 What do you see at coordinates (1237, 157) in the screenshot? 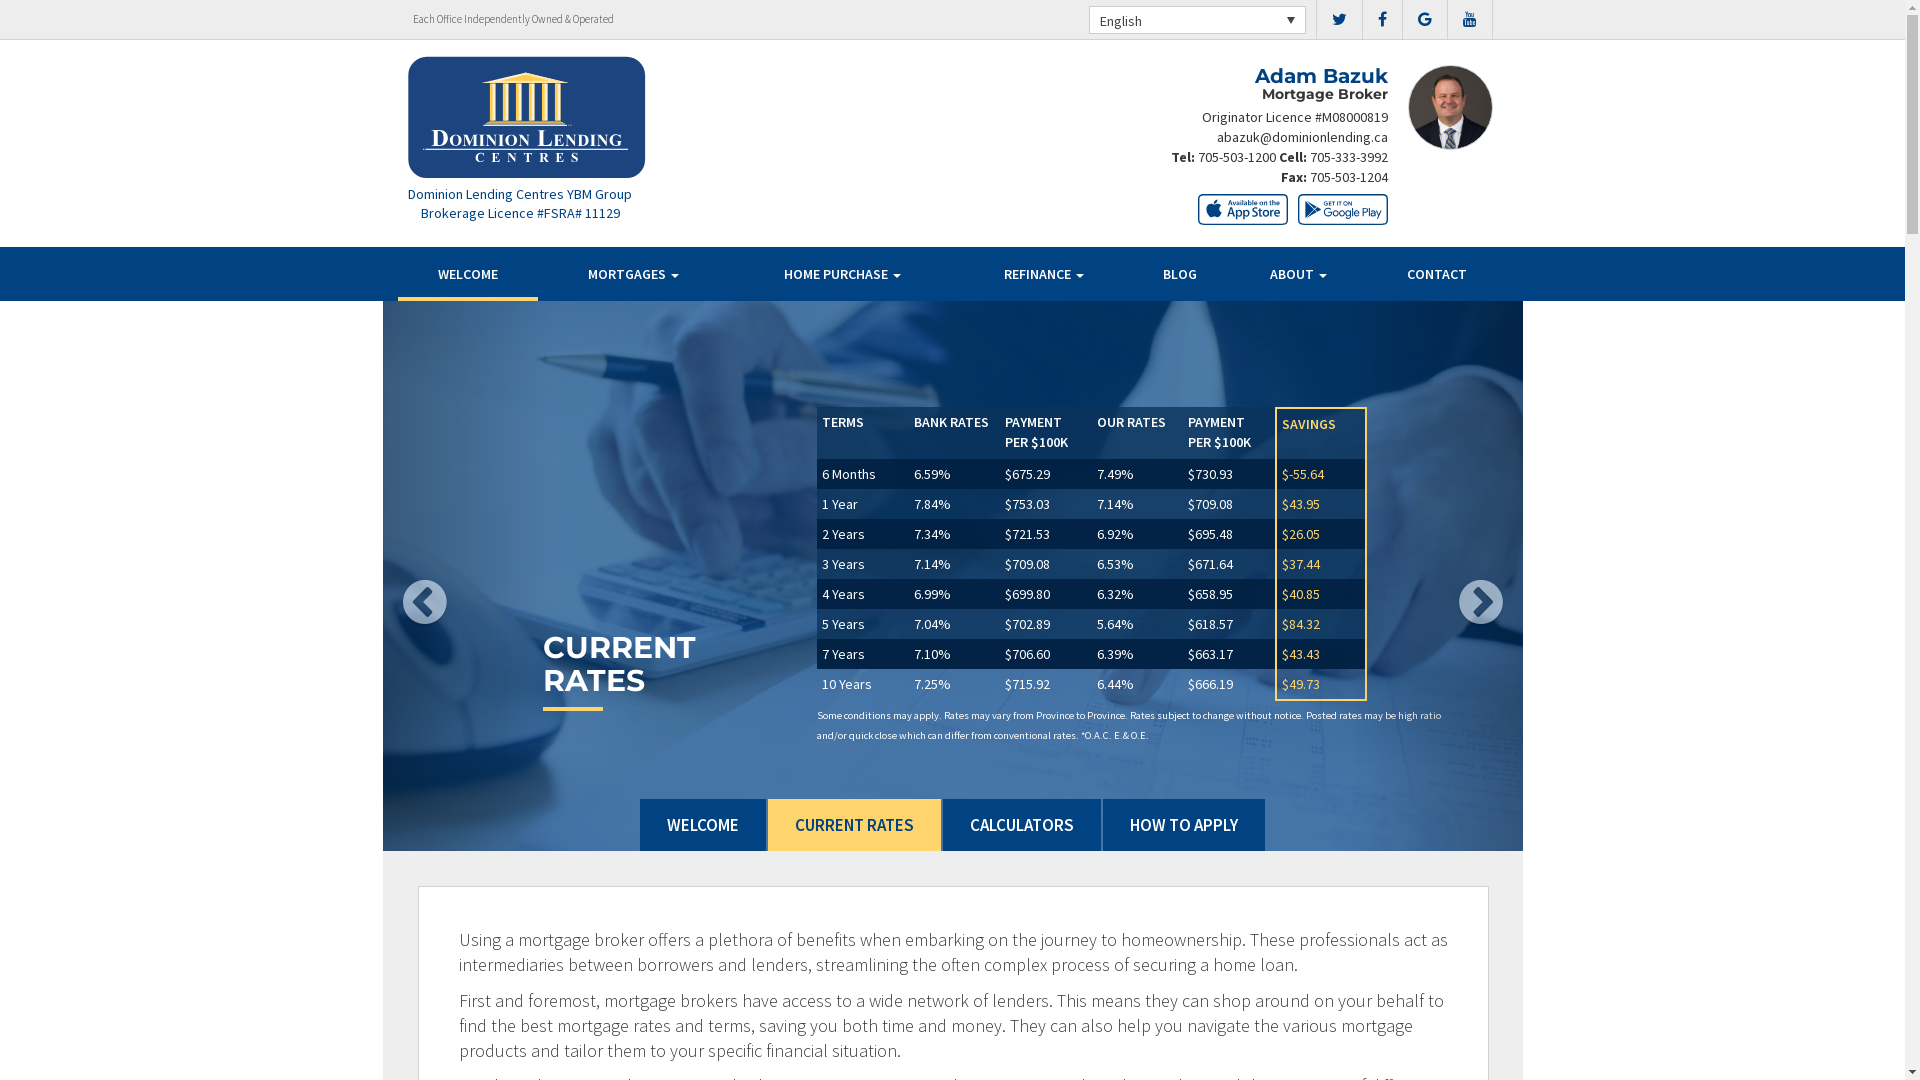
I see `705-503-1200` at bounding box center [1237, 157].